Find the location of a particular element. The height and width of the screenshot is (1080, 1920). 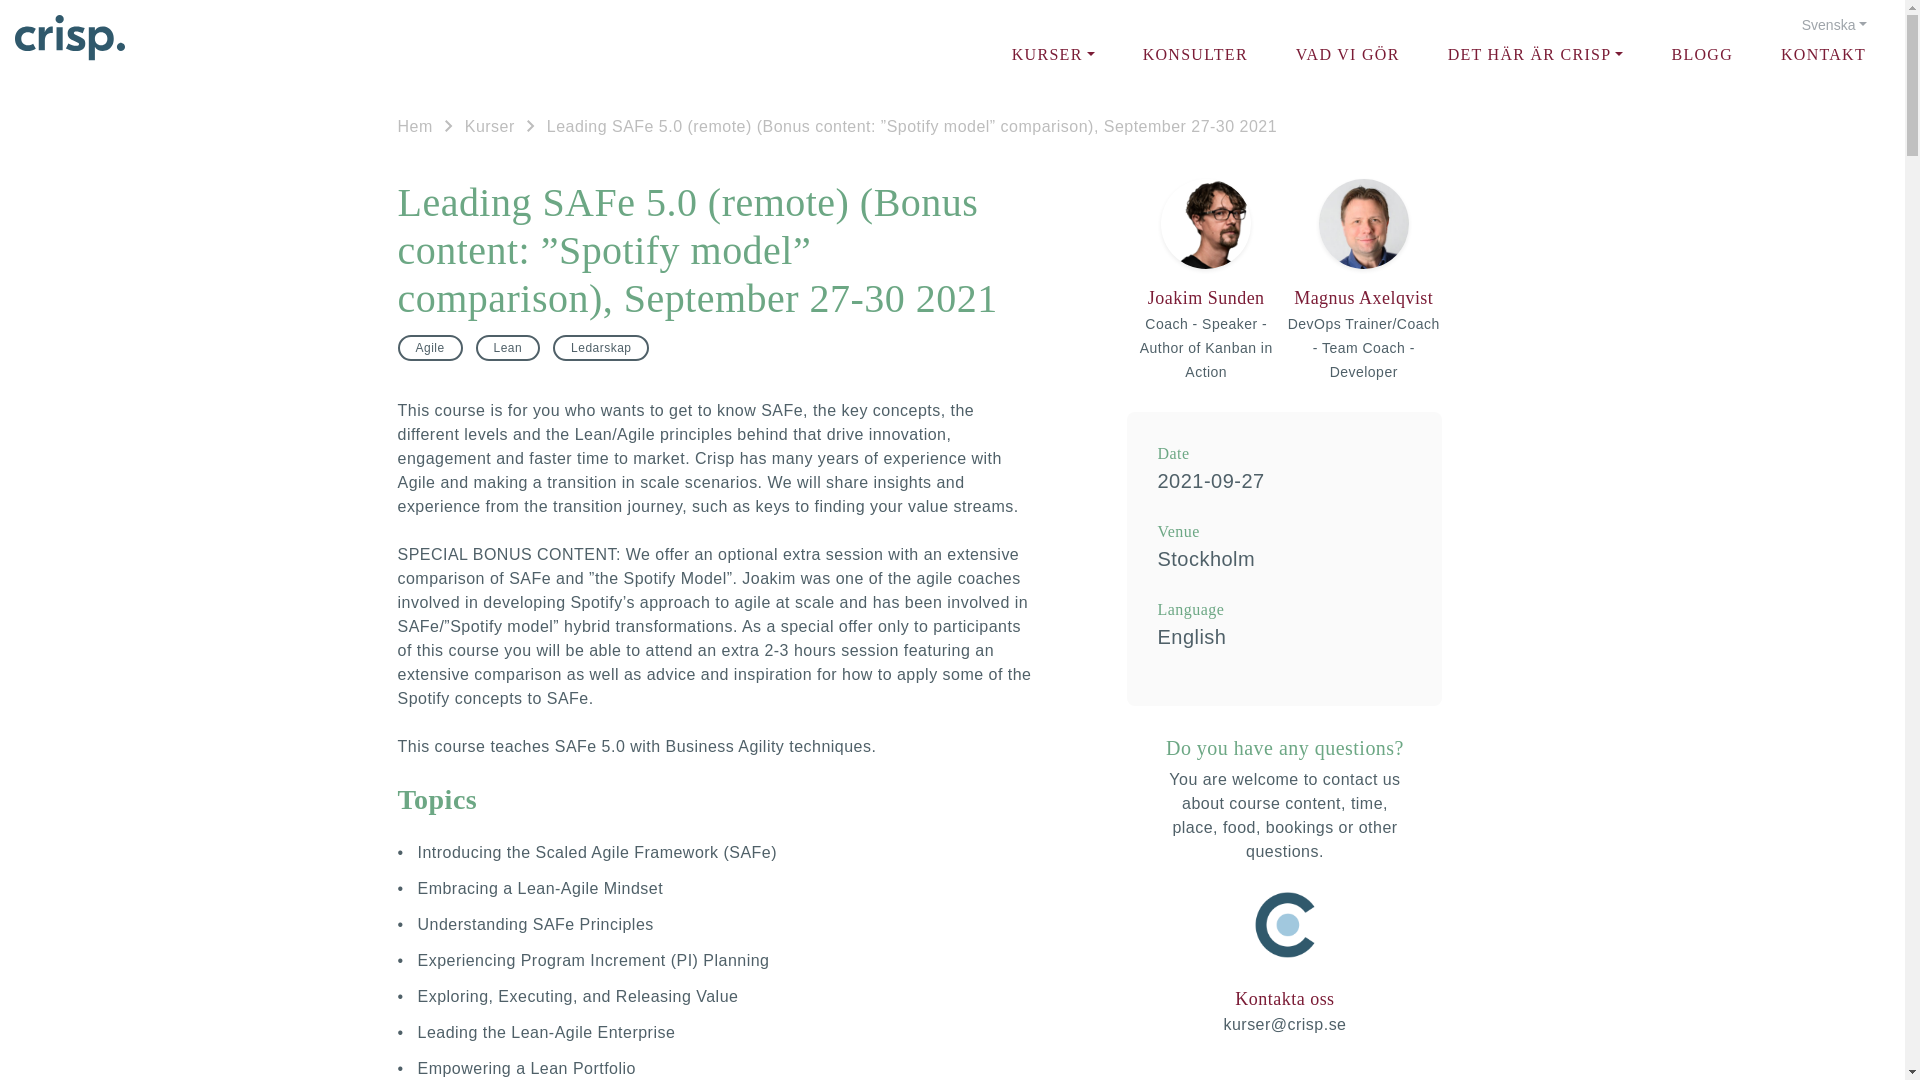

Svenska is located at coordinates (1834, 25).